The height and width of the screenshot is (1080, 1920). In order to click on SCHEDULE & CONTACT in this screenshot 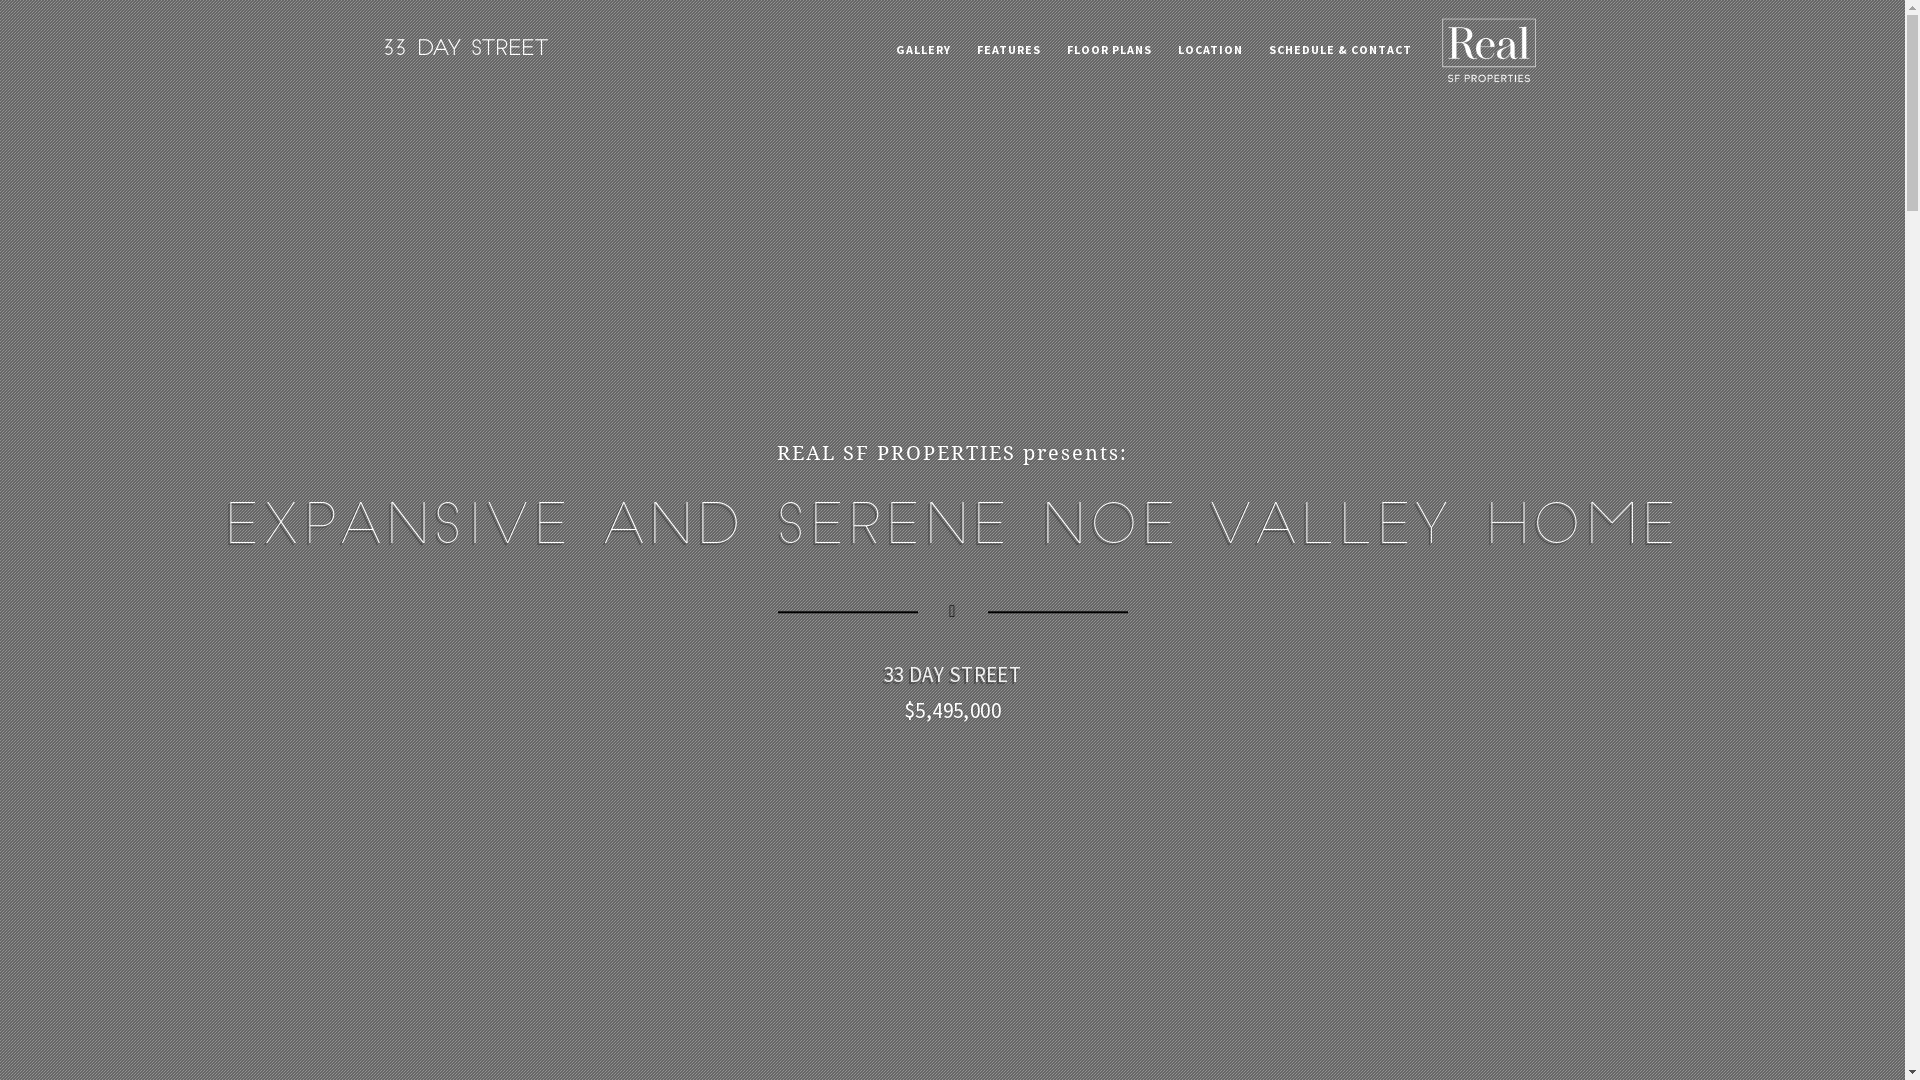, I will do `click(1340, 50)`.